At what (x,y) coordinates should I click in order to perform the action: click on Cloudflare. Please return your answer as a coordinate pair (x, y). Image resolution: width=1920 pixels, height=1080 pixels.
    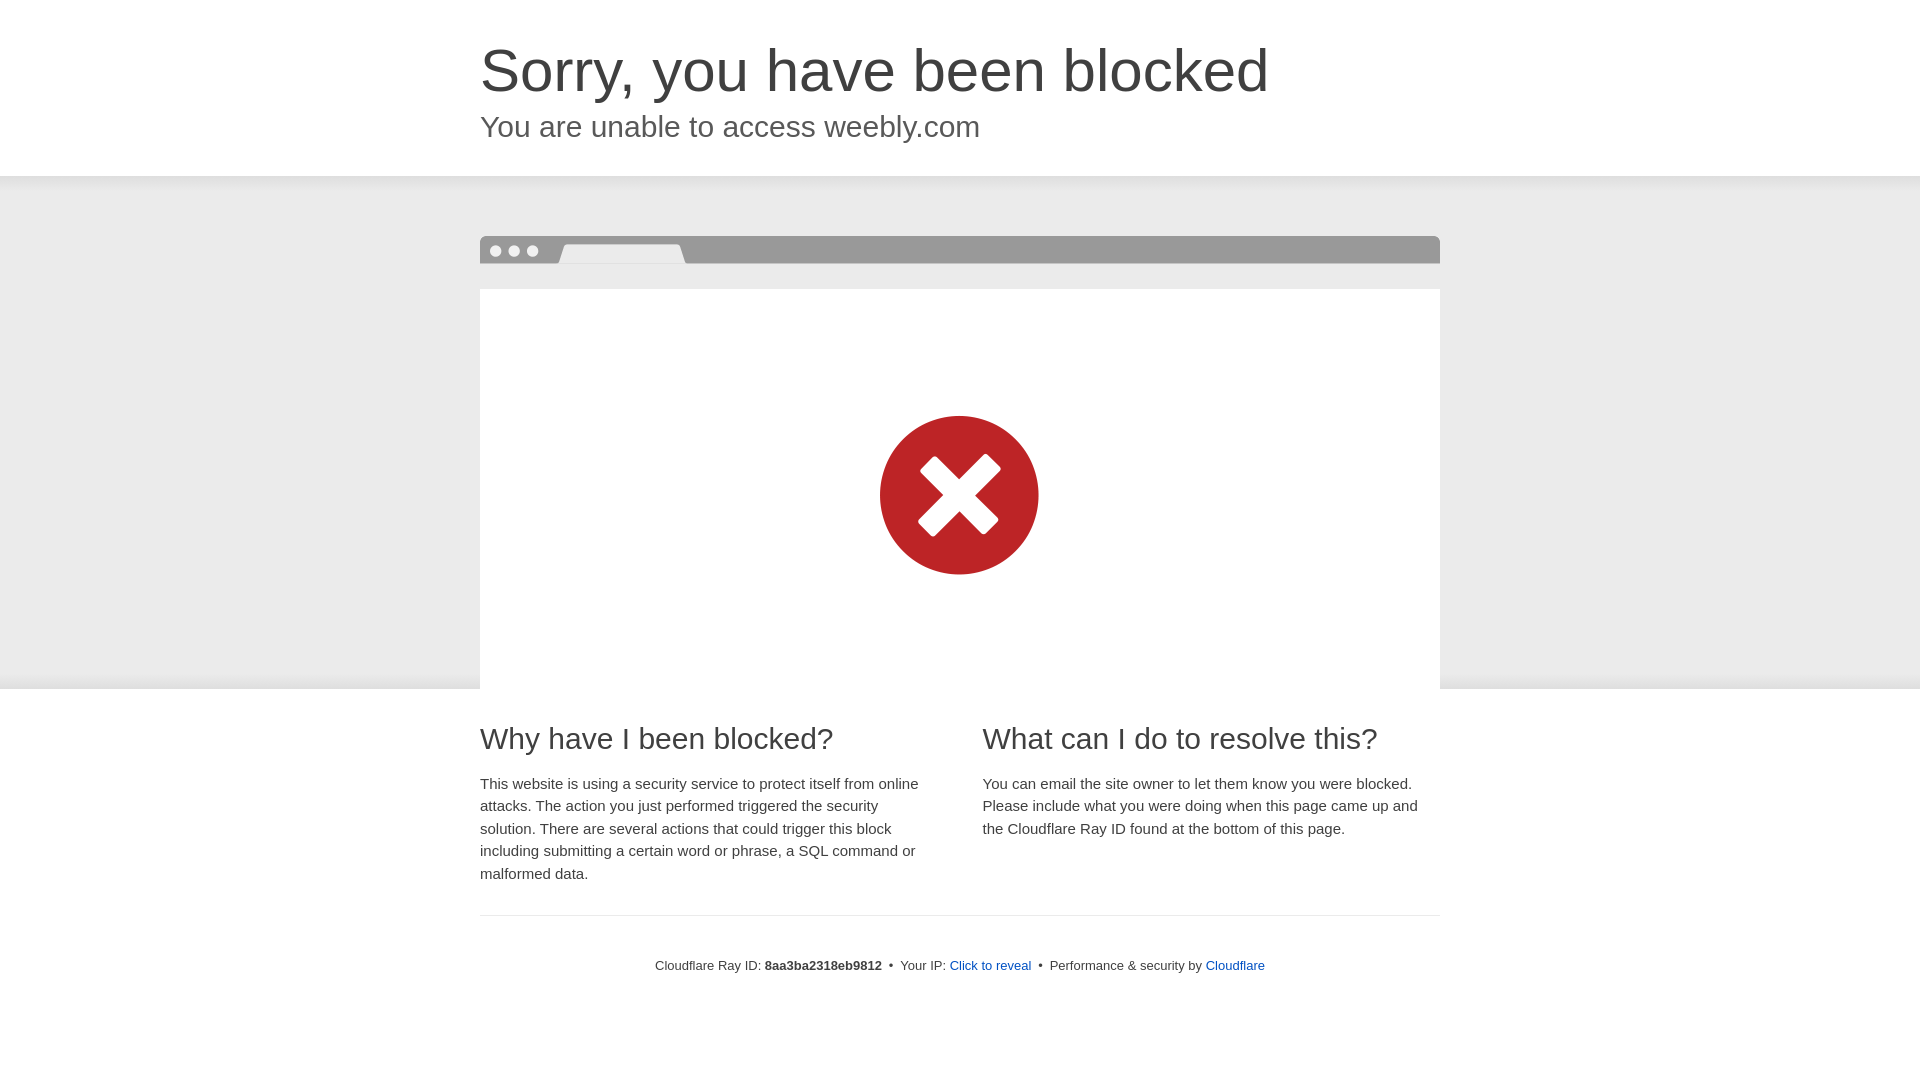
    Looking at the image, I should click on (1235, 965).